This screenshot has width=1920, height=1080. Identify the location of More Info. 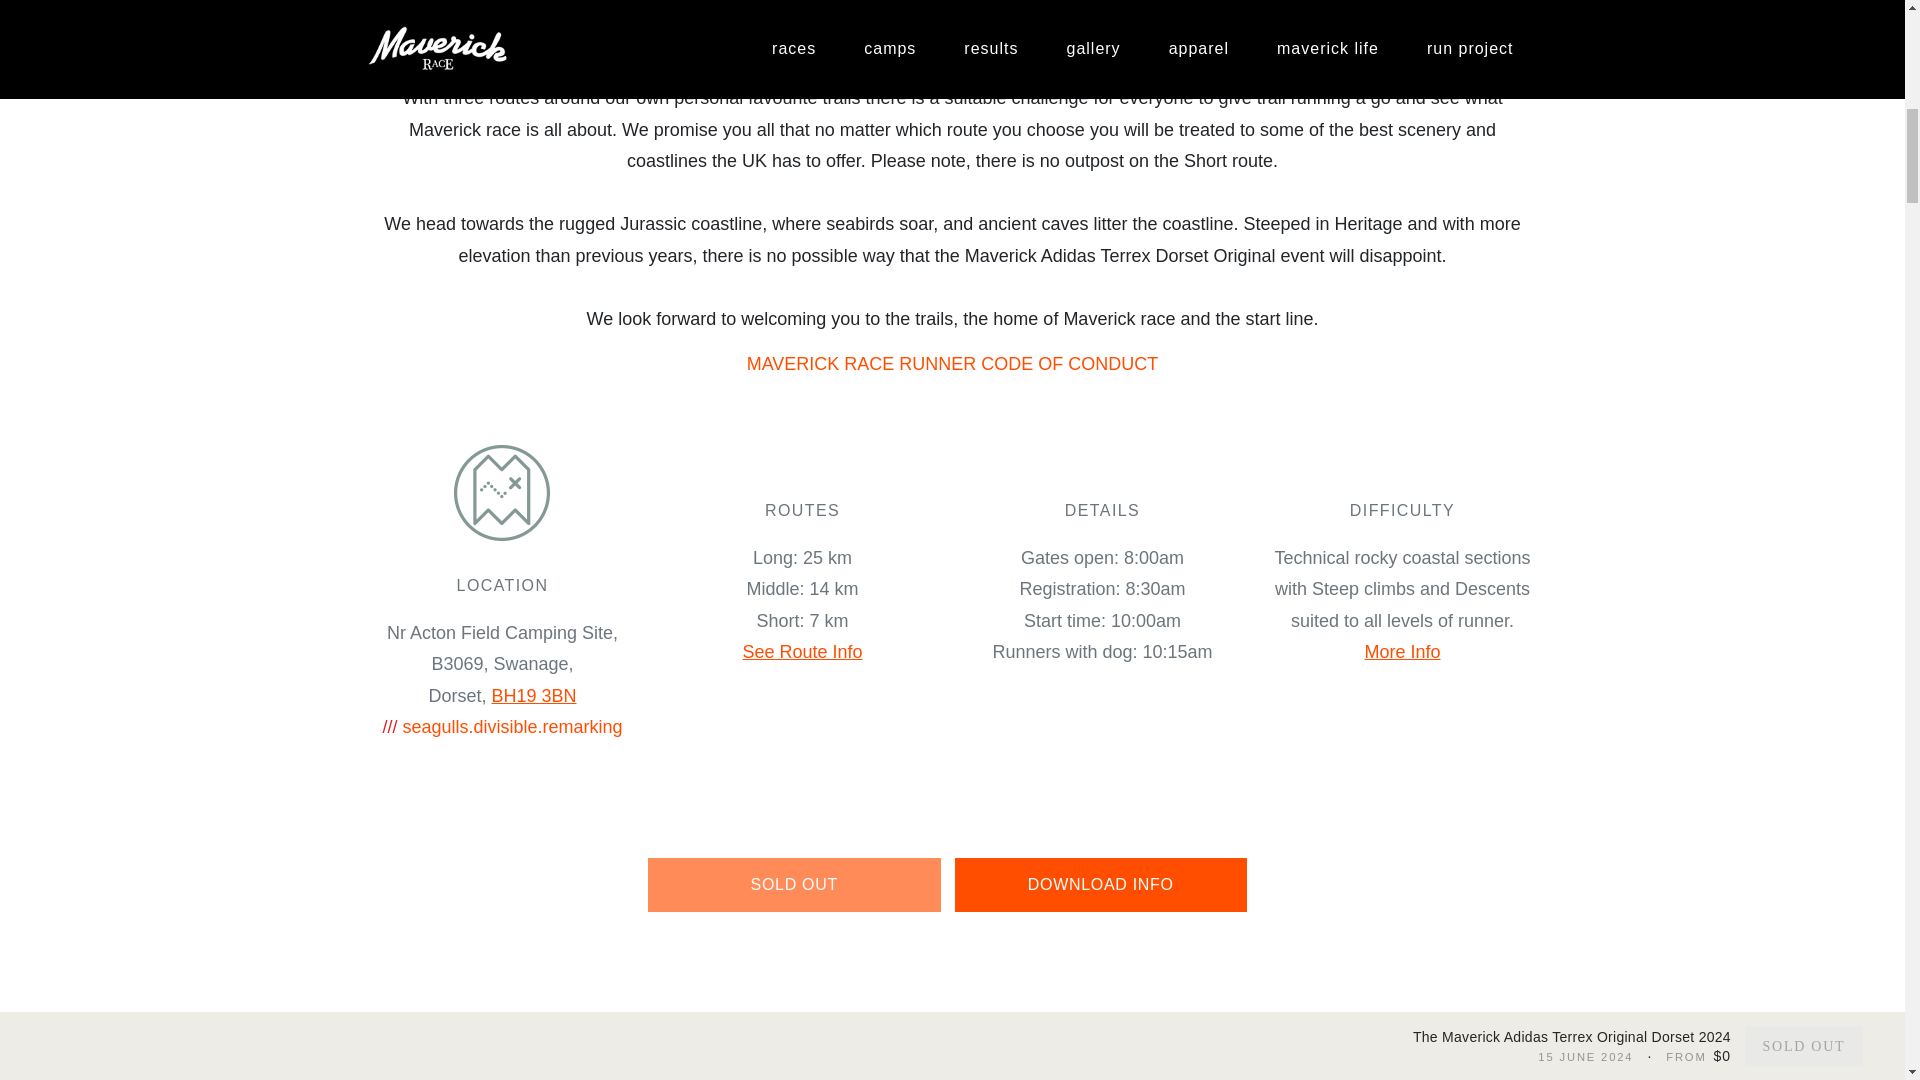
(1402, 652).